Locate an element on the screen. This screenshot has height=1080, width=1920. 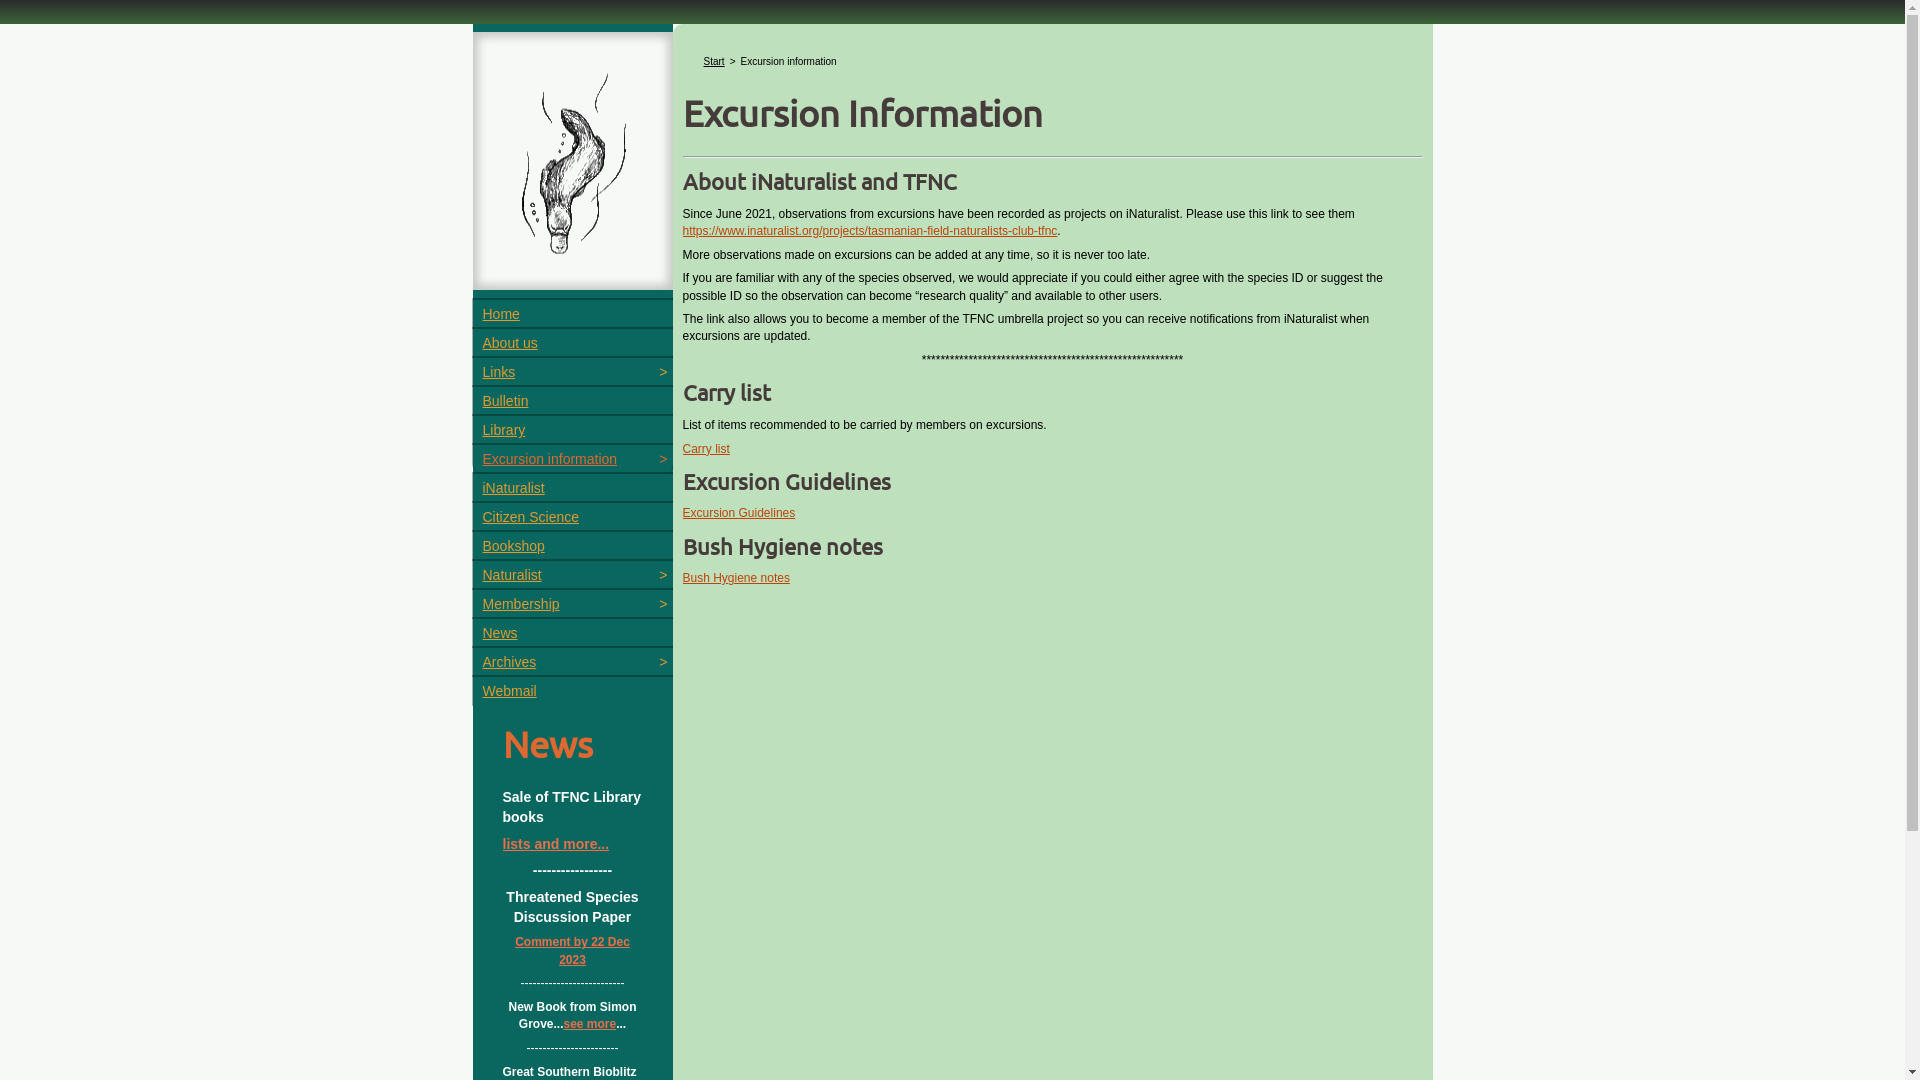
lists and more... is located at coordinates (556, 844).